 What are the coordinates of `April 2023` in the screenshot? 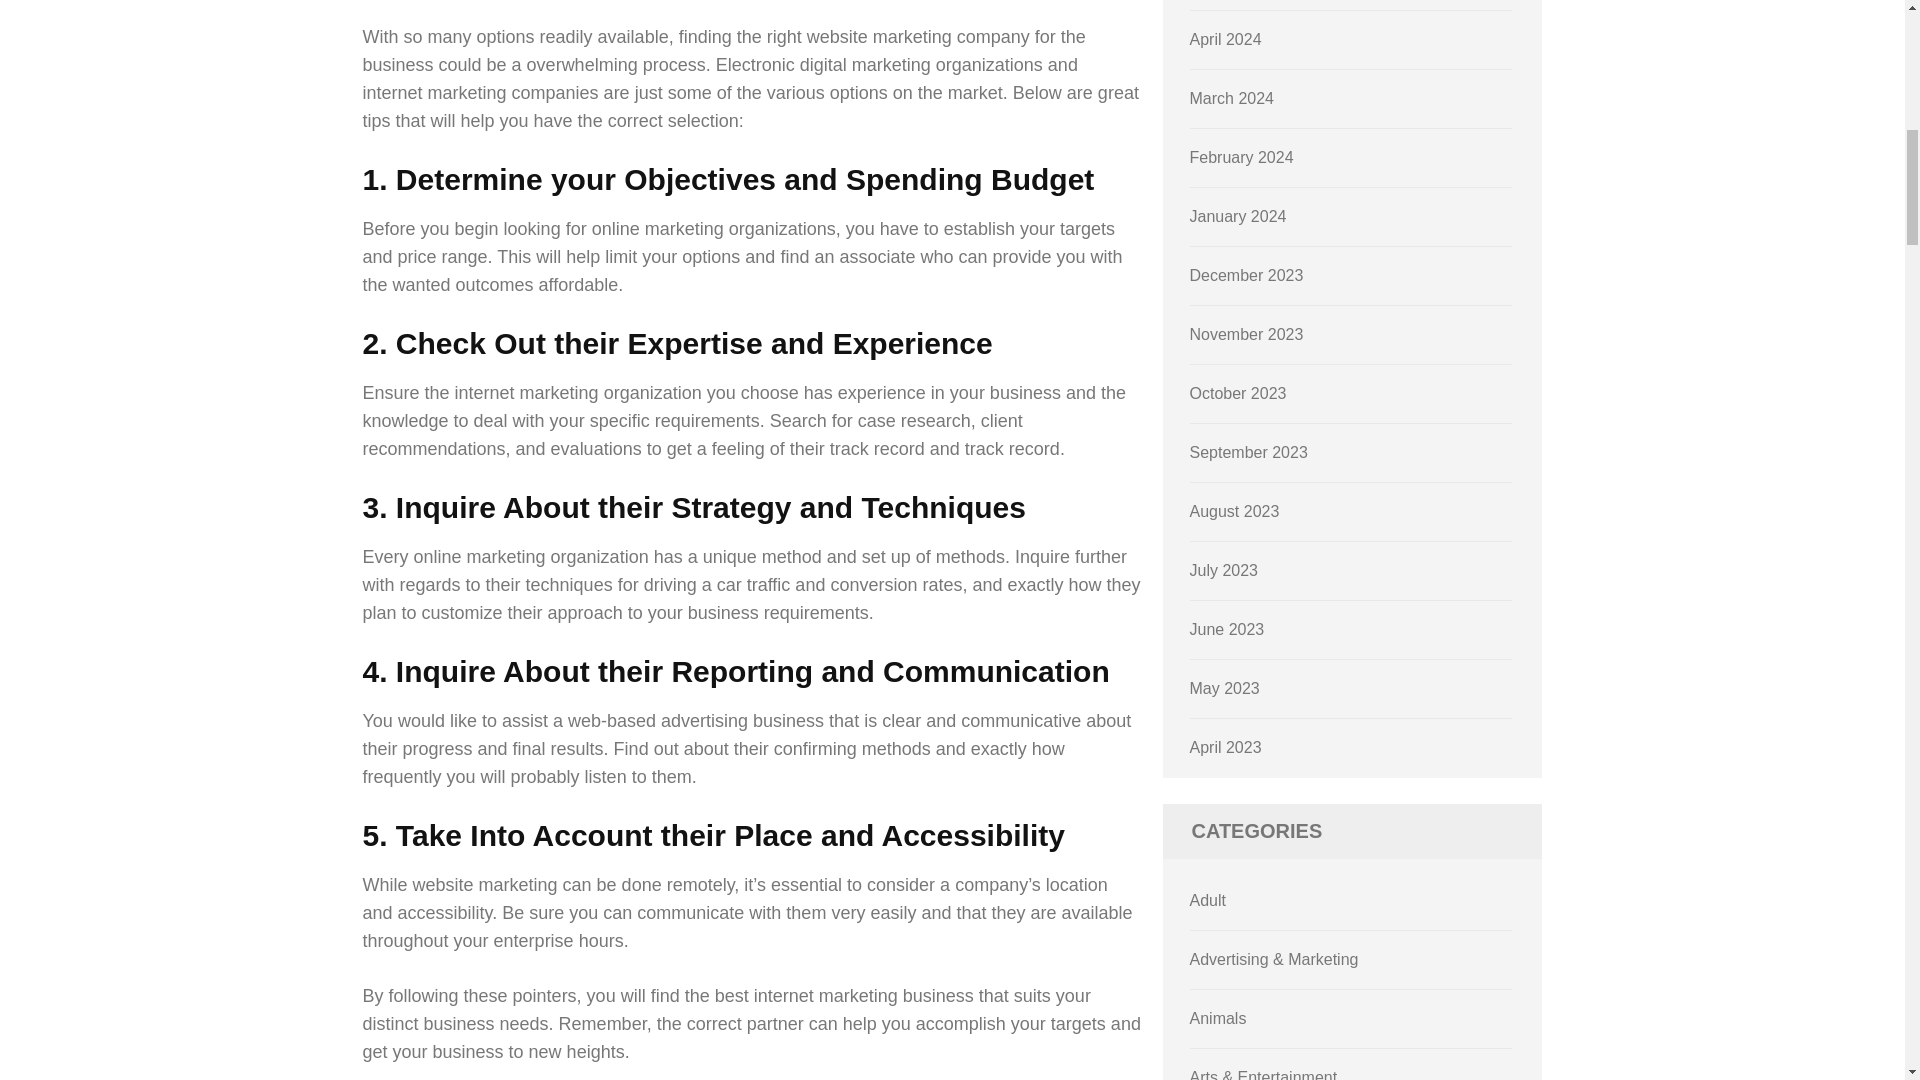 It's located at (1226, 747).